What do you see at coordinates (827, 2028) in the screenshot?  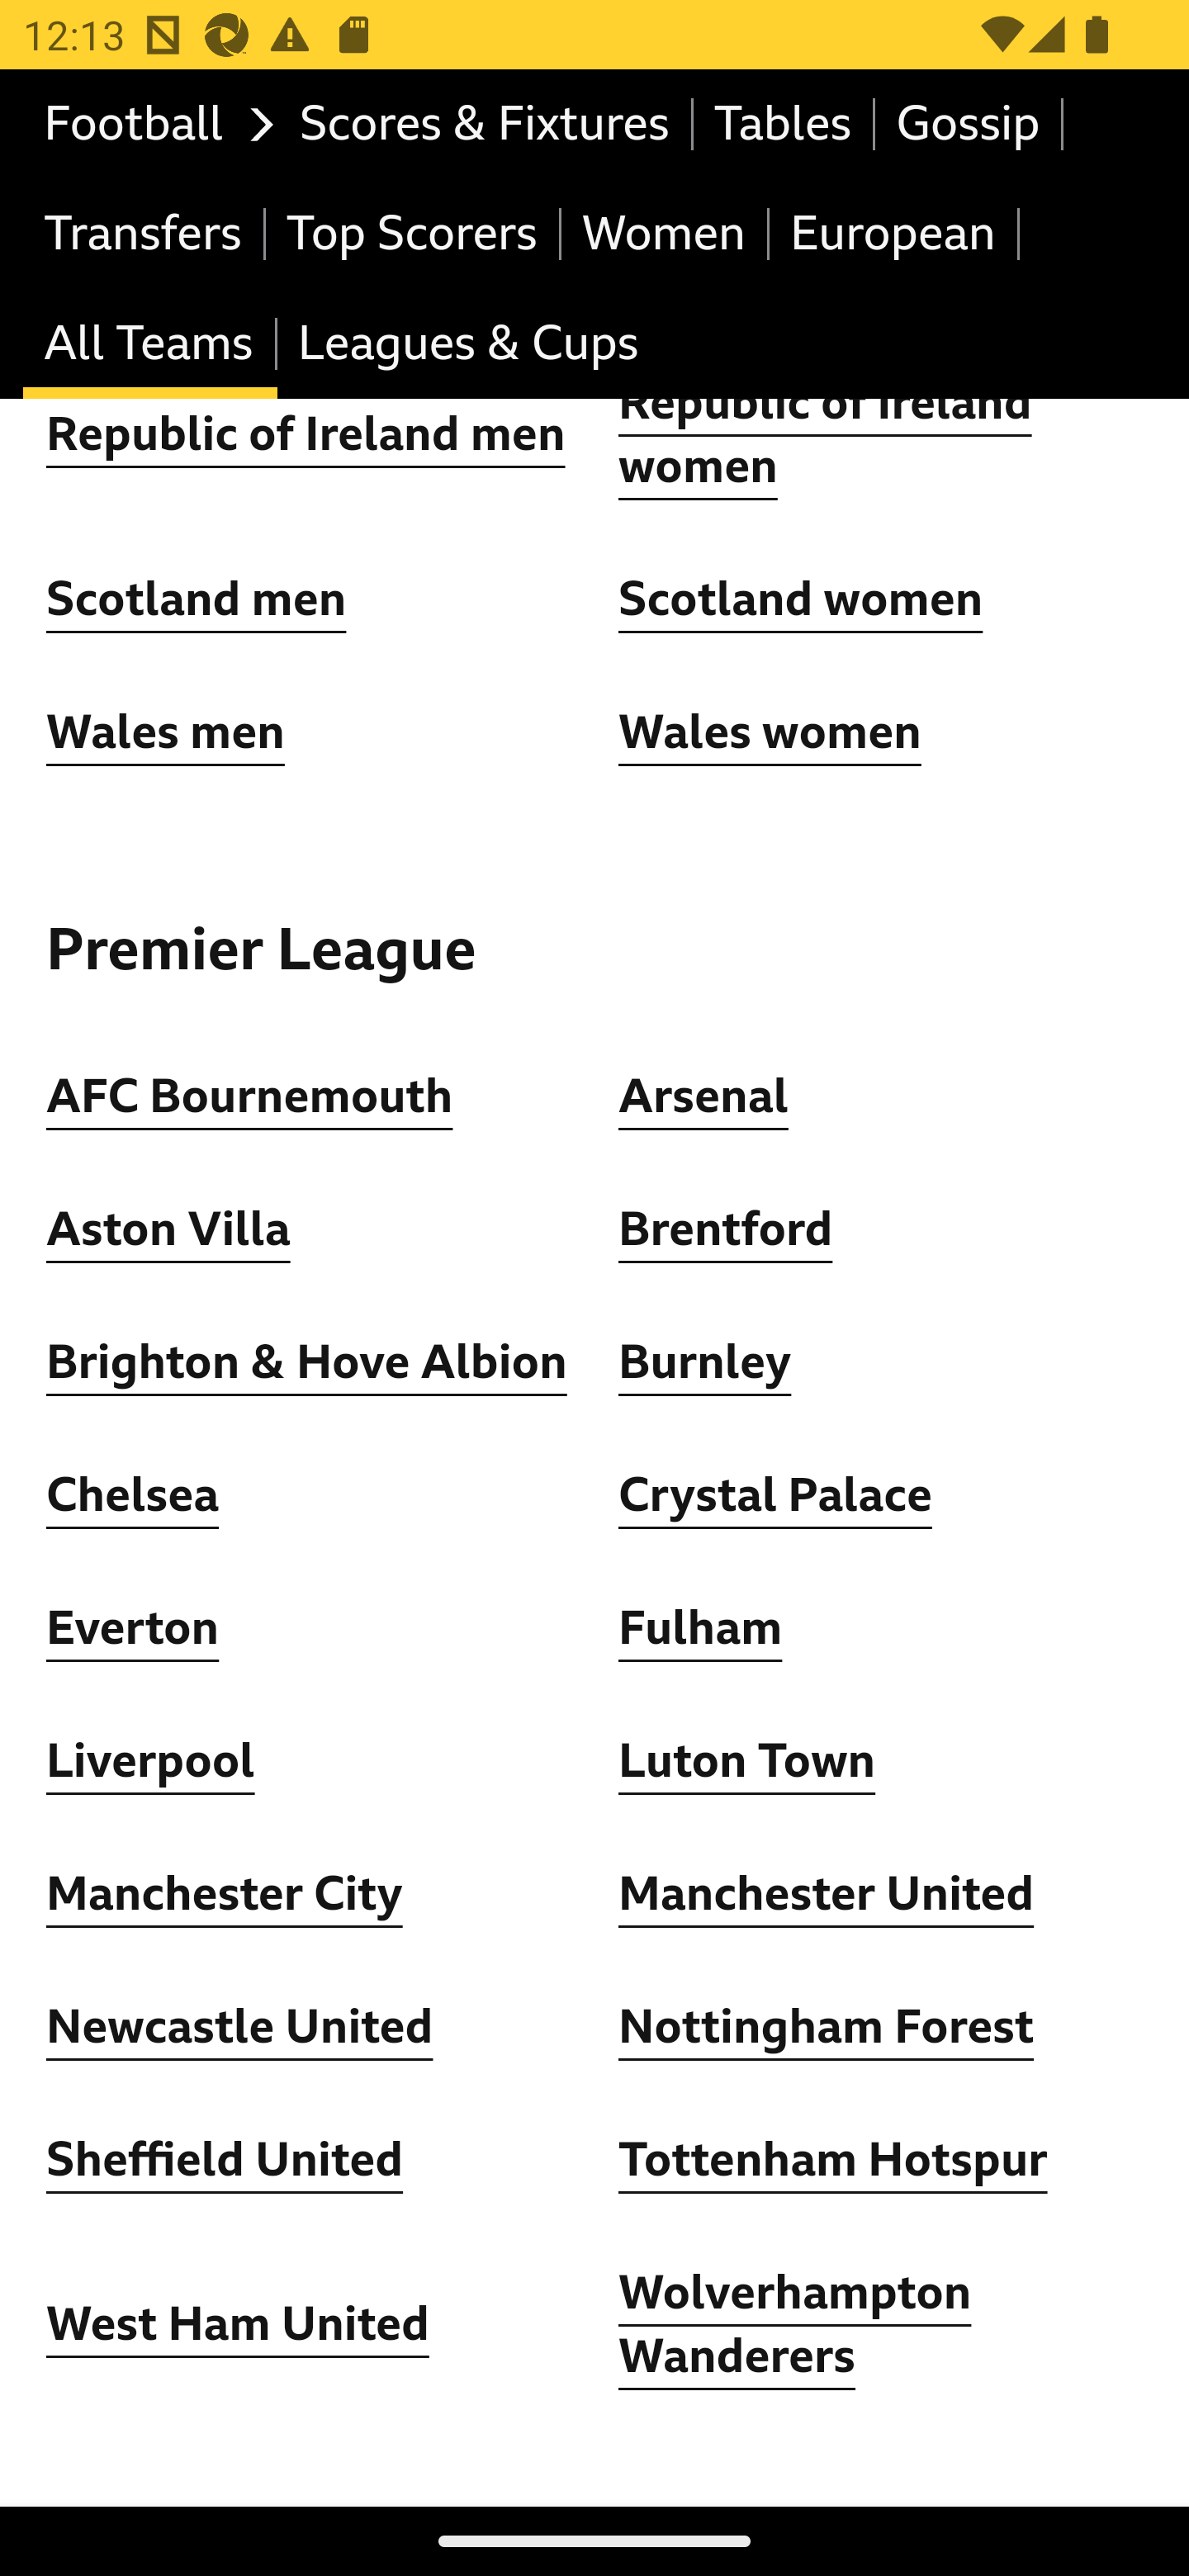 I see `Nottingham Forest` at bounding box center [827, 2028].